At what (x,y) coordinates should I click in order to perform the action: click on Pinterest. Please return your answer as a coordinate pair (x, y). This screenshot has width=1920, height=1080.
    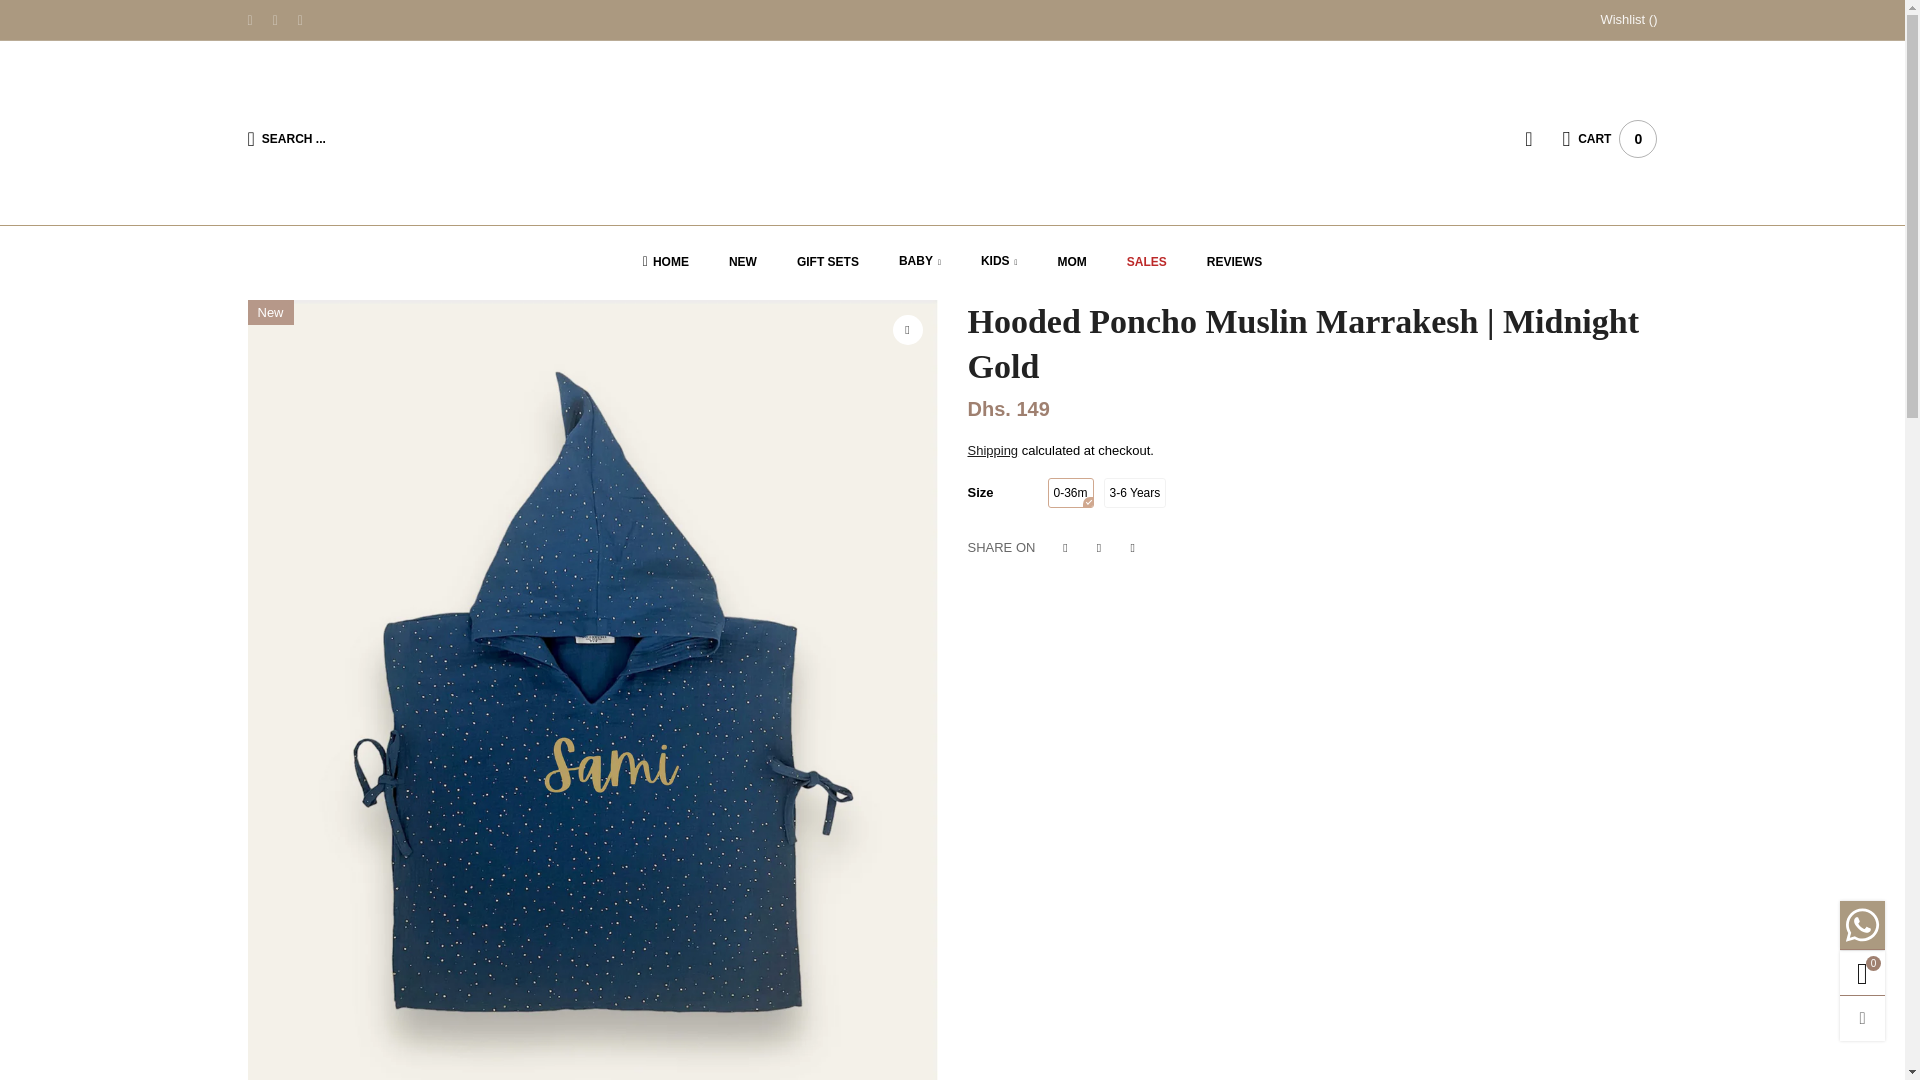
    Looking at the image, I should click on (276, 20).